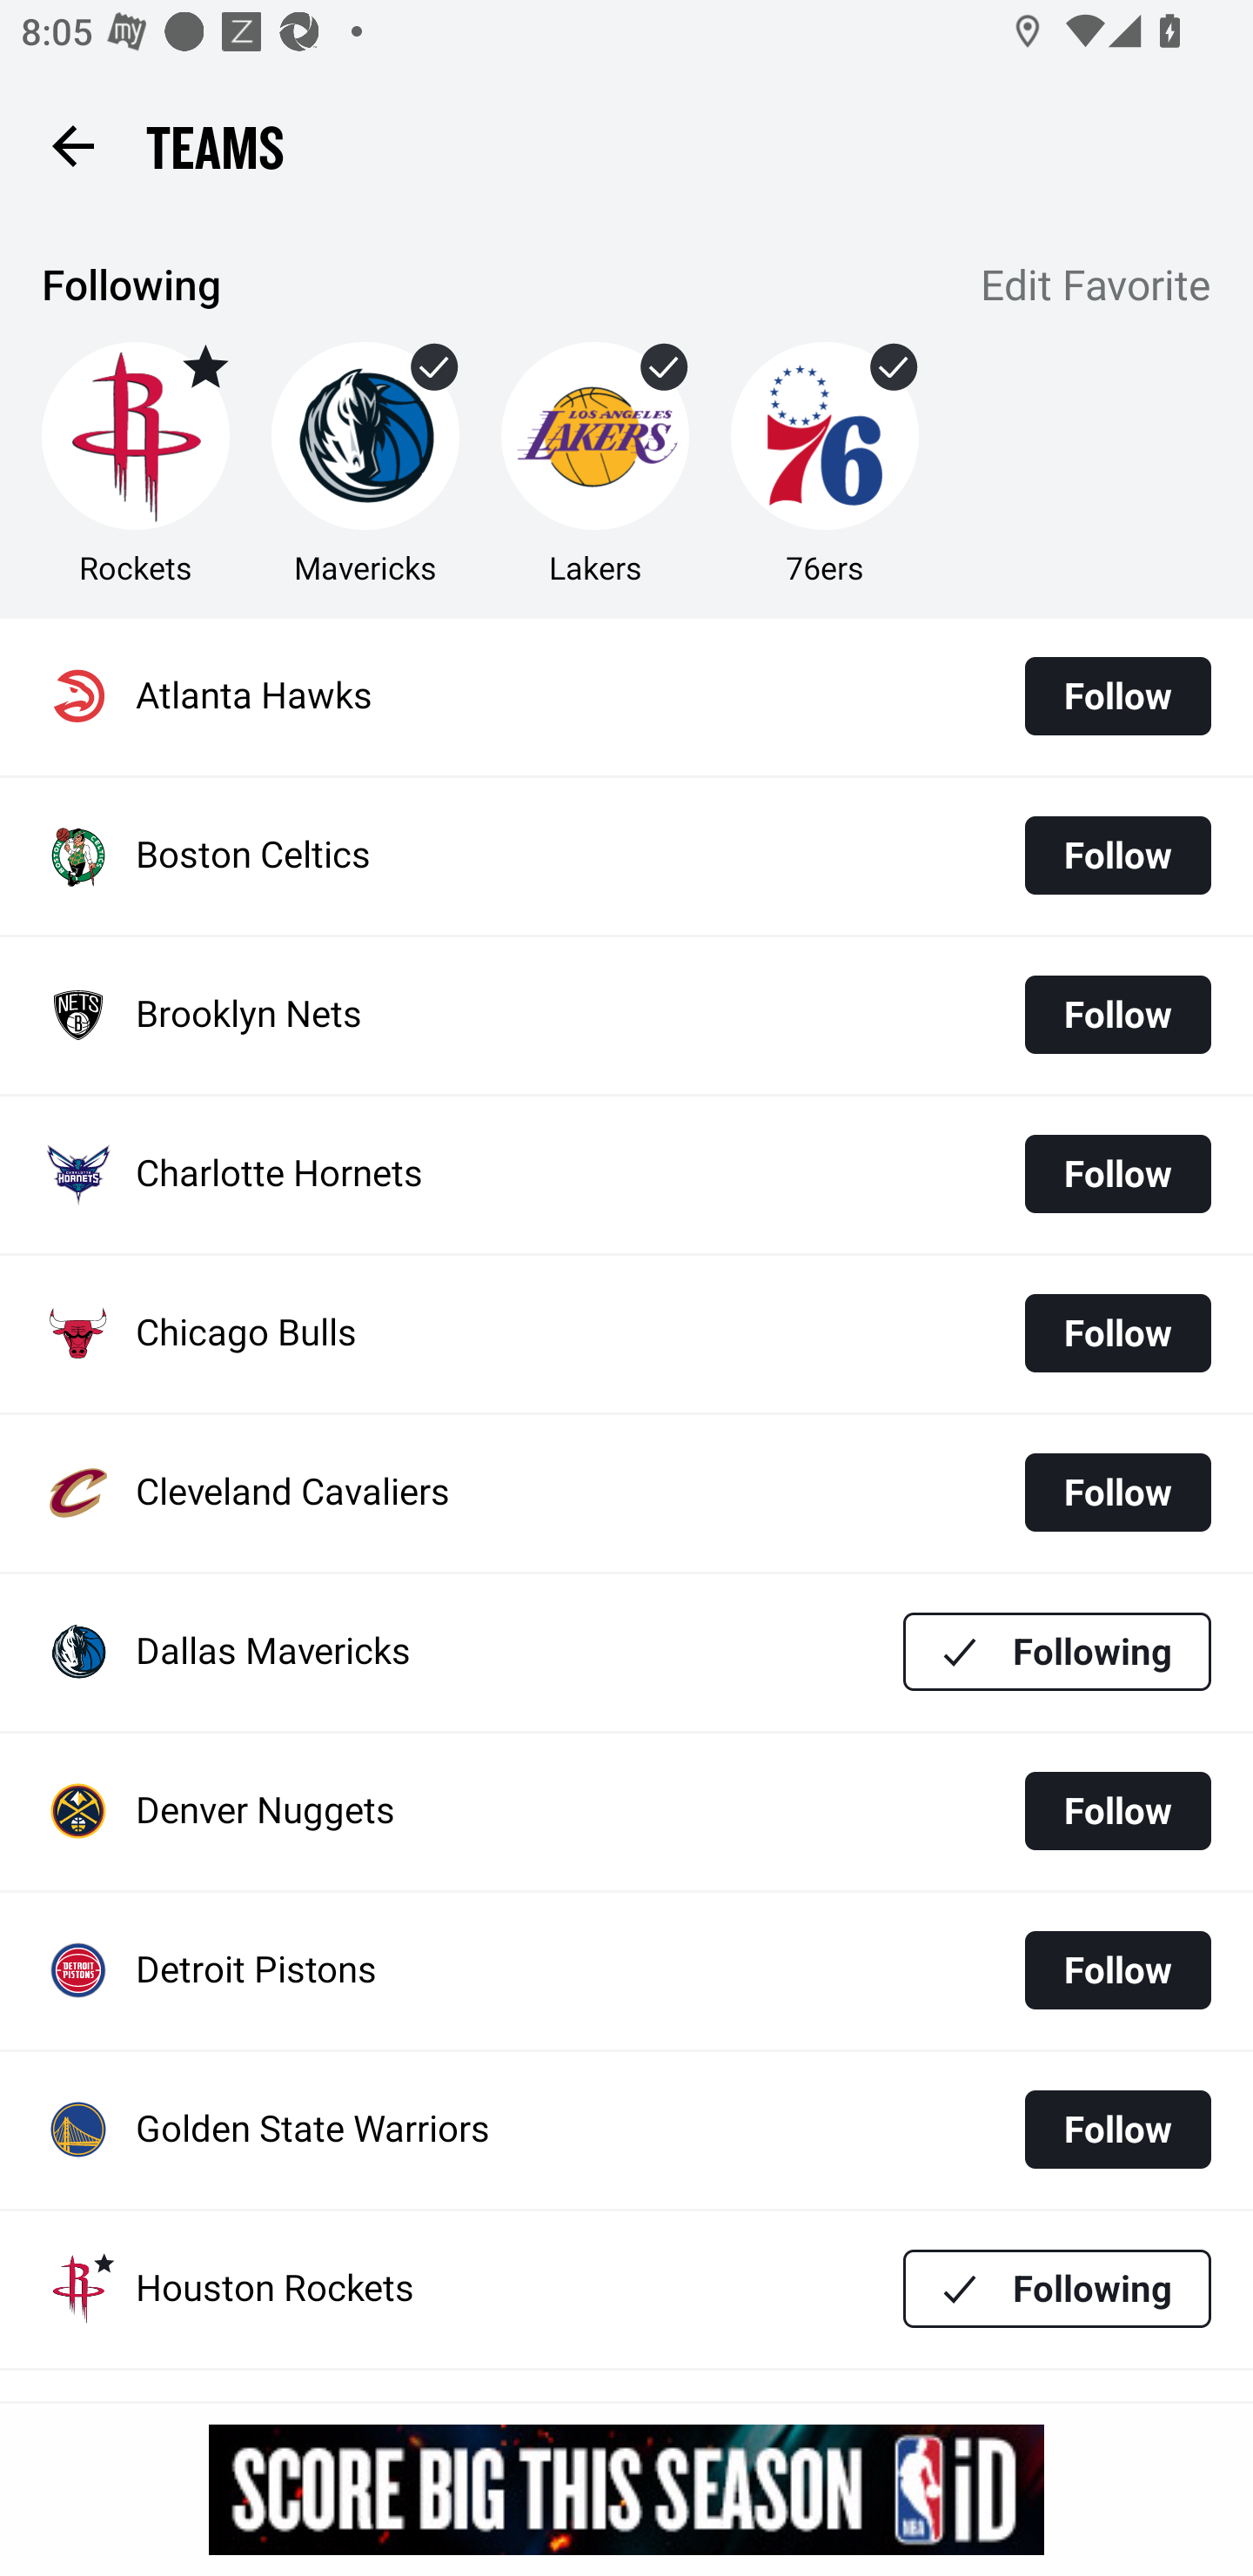 The width and height of the screenshot is (1253, 2576). Describe the element at coordinates (1057, 2289) in the screenshot. I see `Following` at that location.